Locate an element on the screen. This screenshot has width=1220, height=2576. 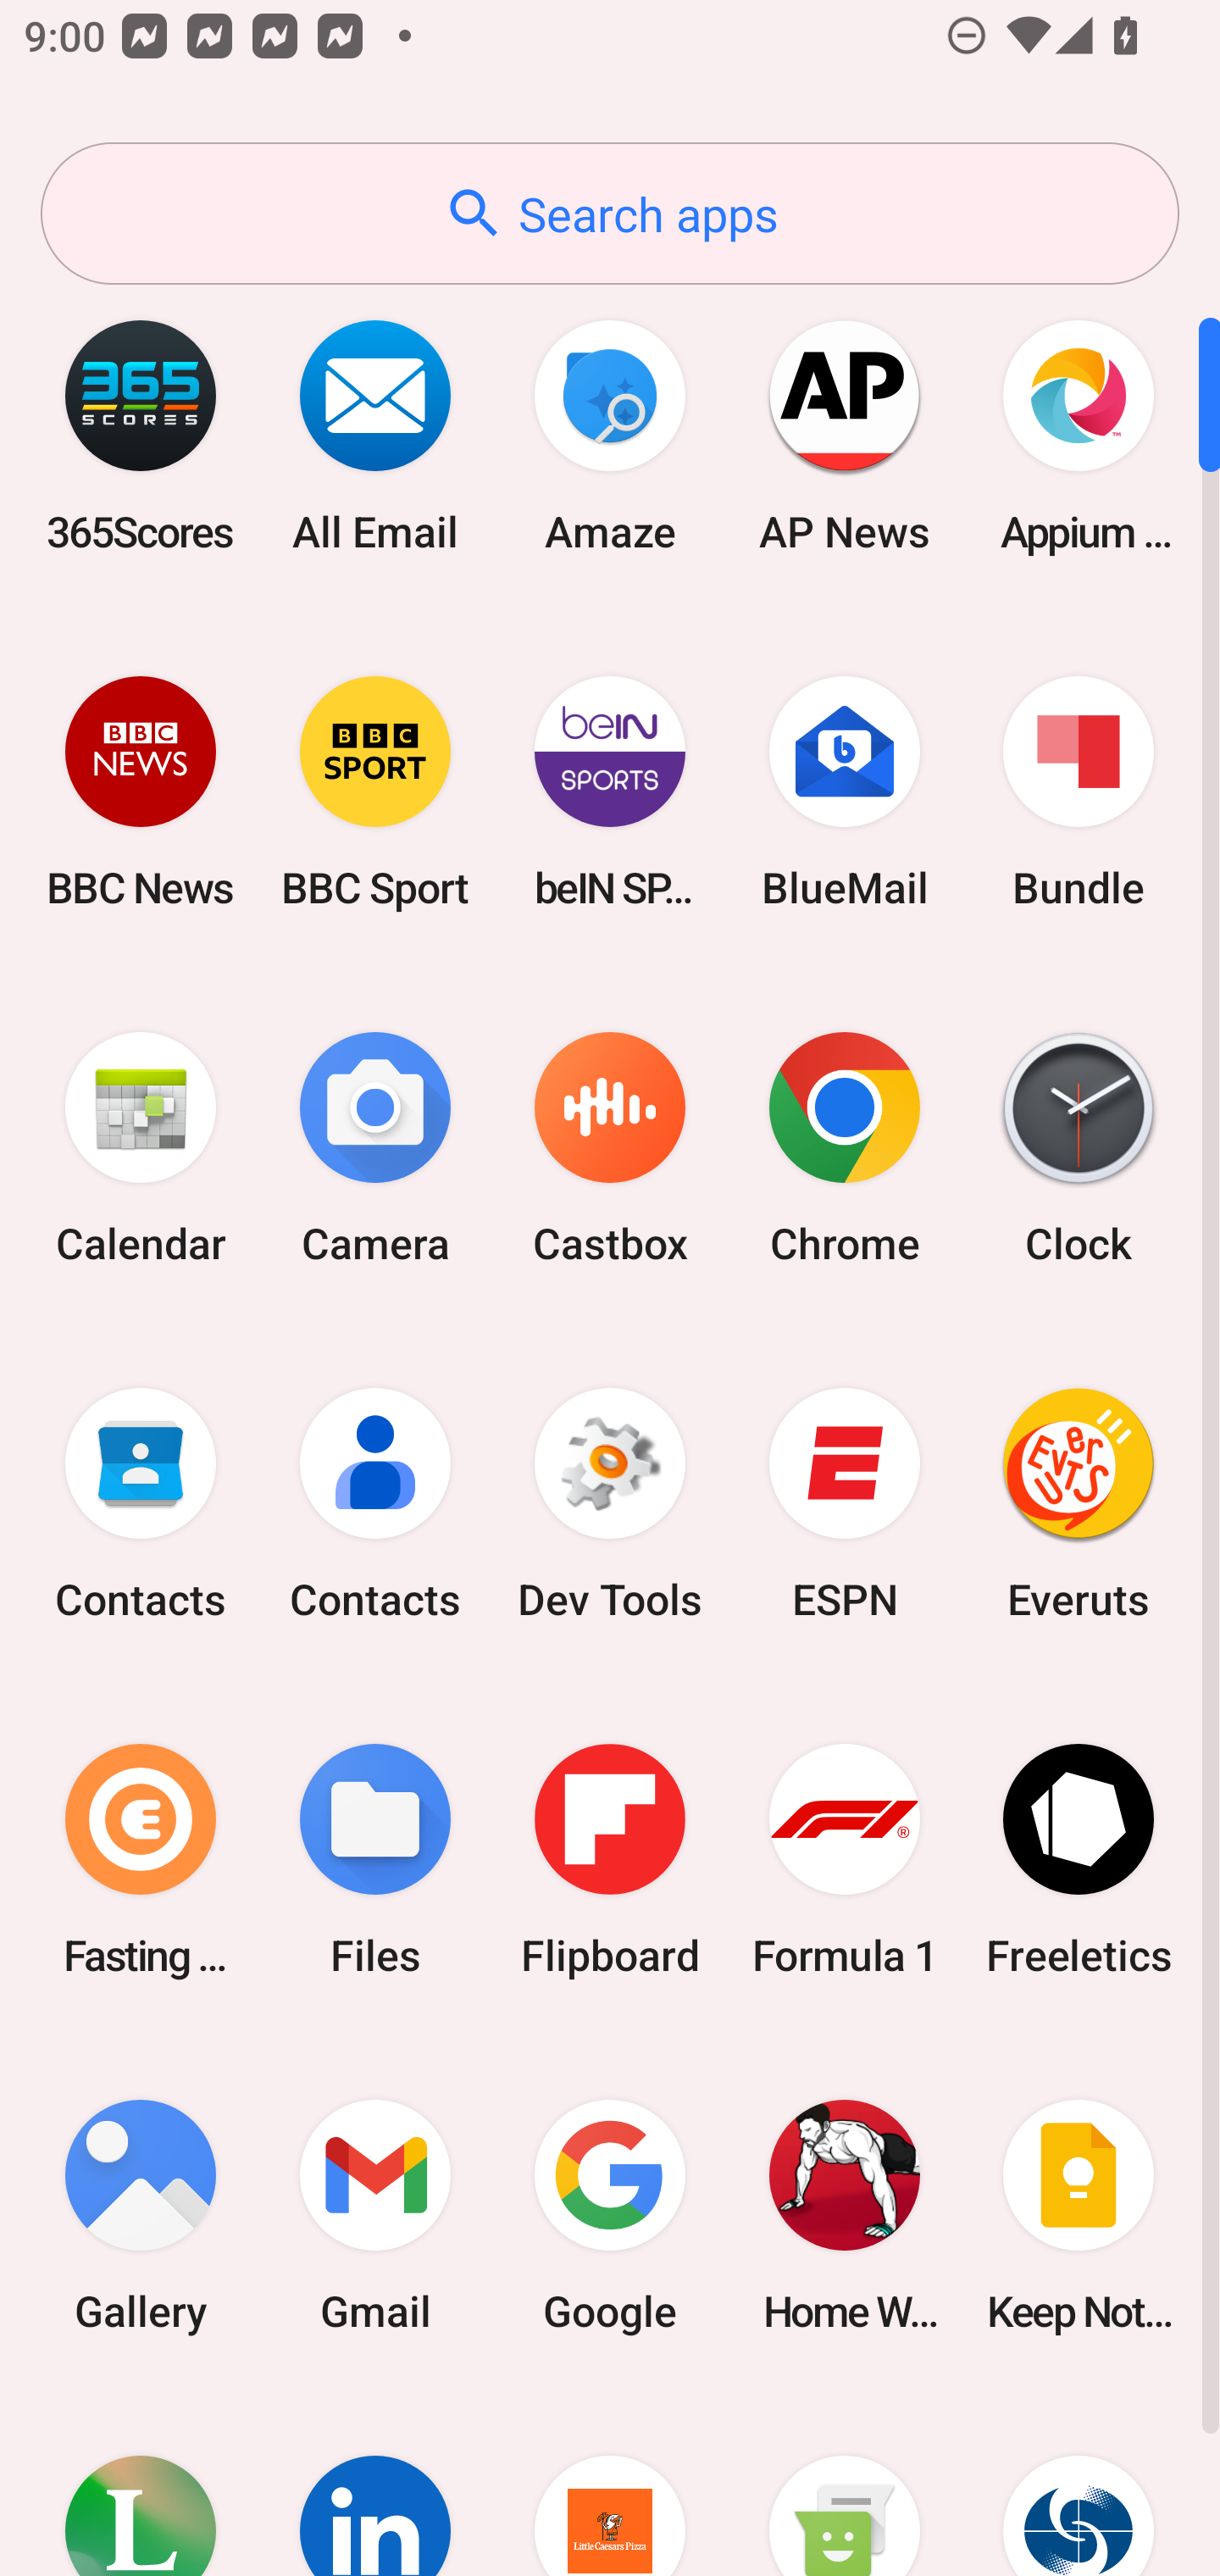
BBC News is located at coordinates (141, 791).